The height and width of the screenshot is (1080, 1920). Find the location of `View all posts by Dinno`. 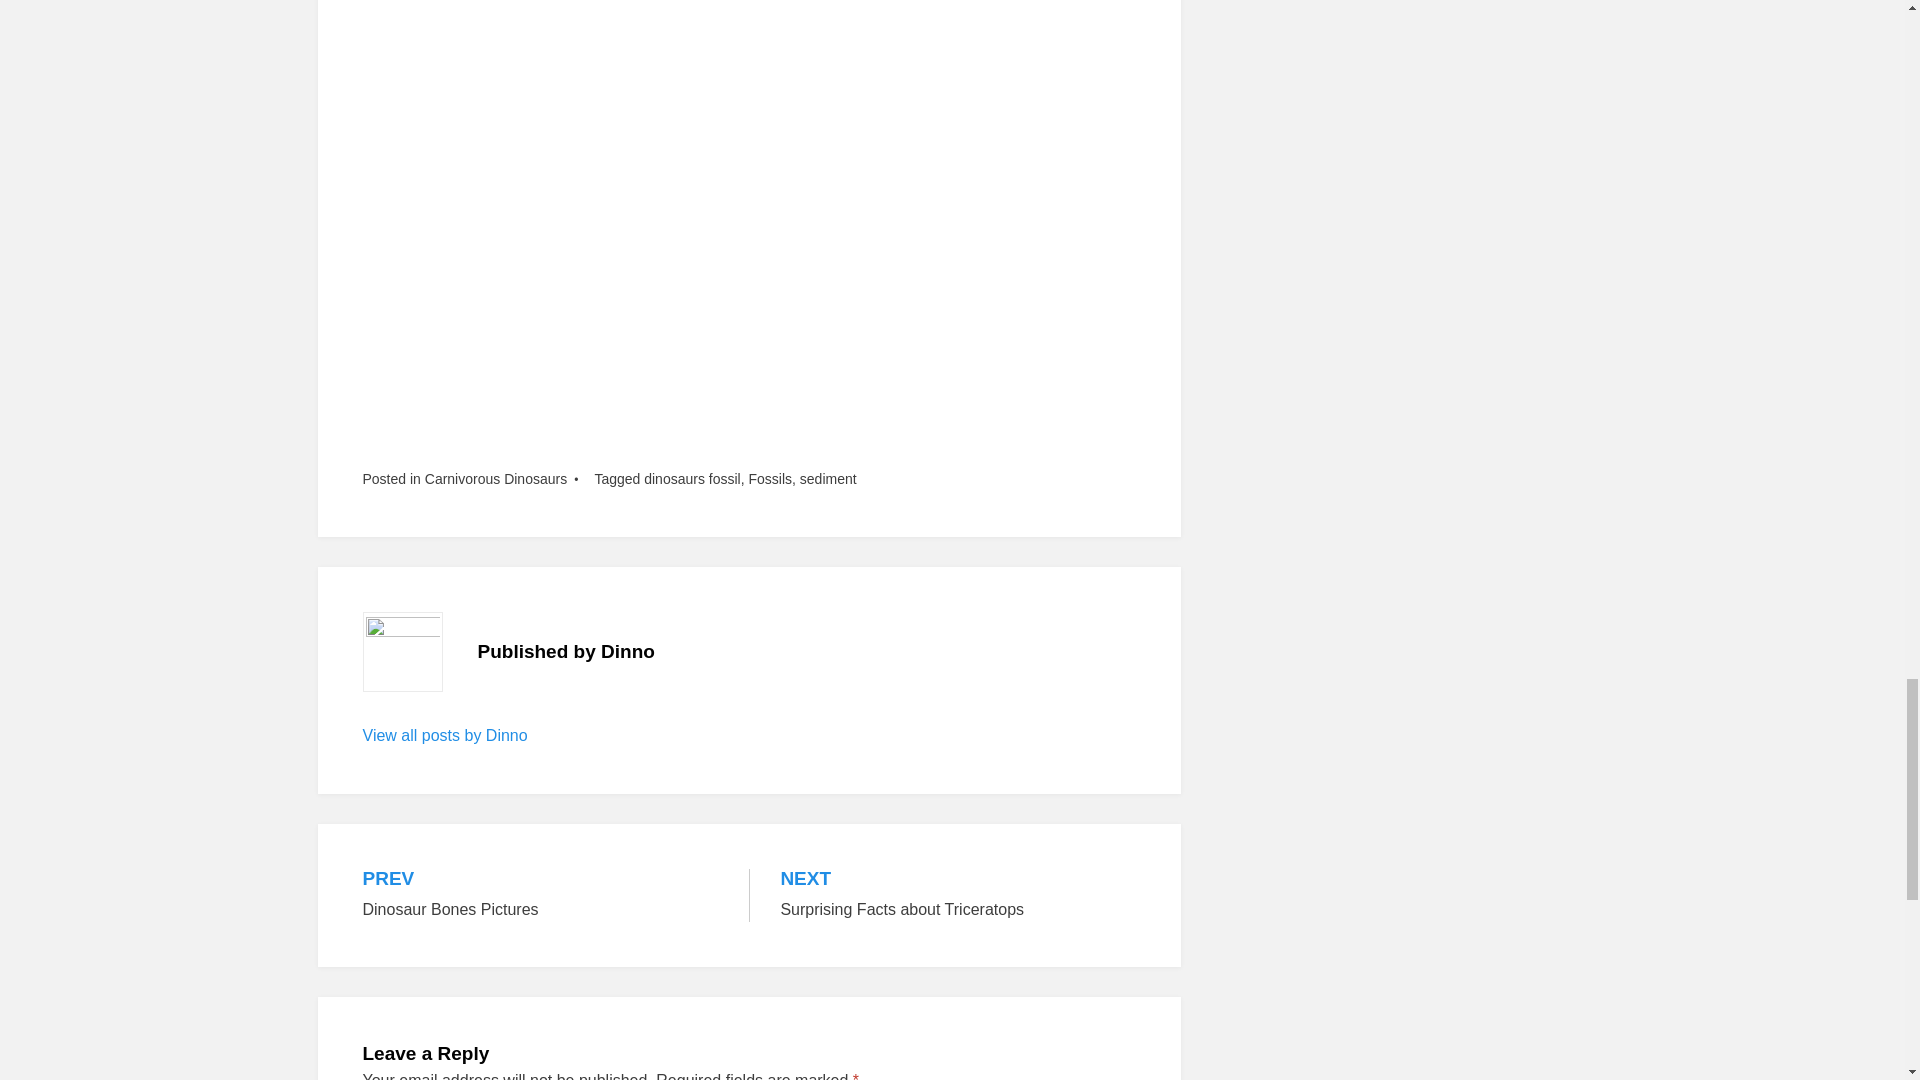

View all posts by Dinno is located at coordinates (495, 478).